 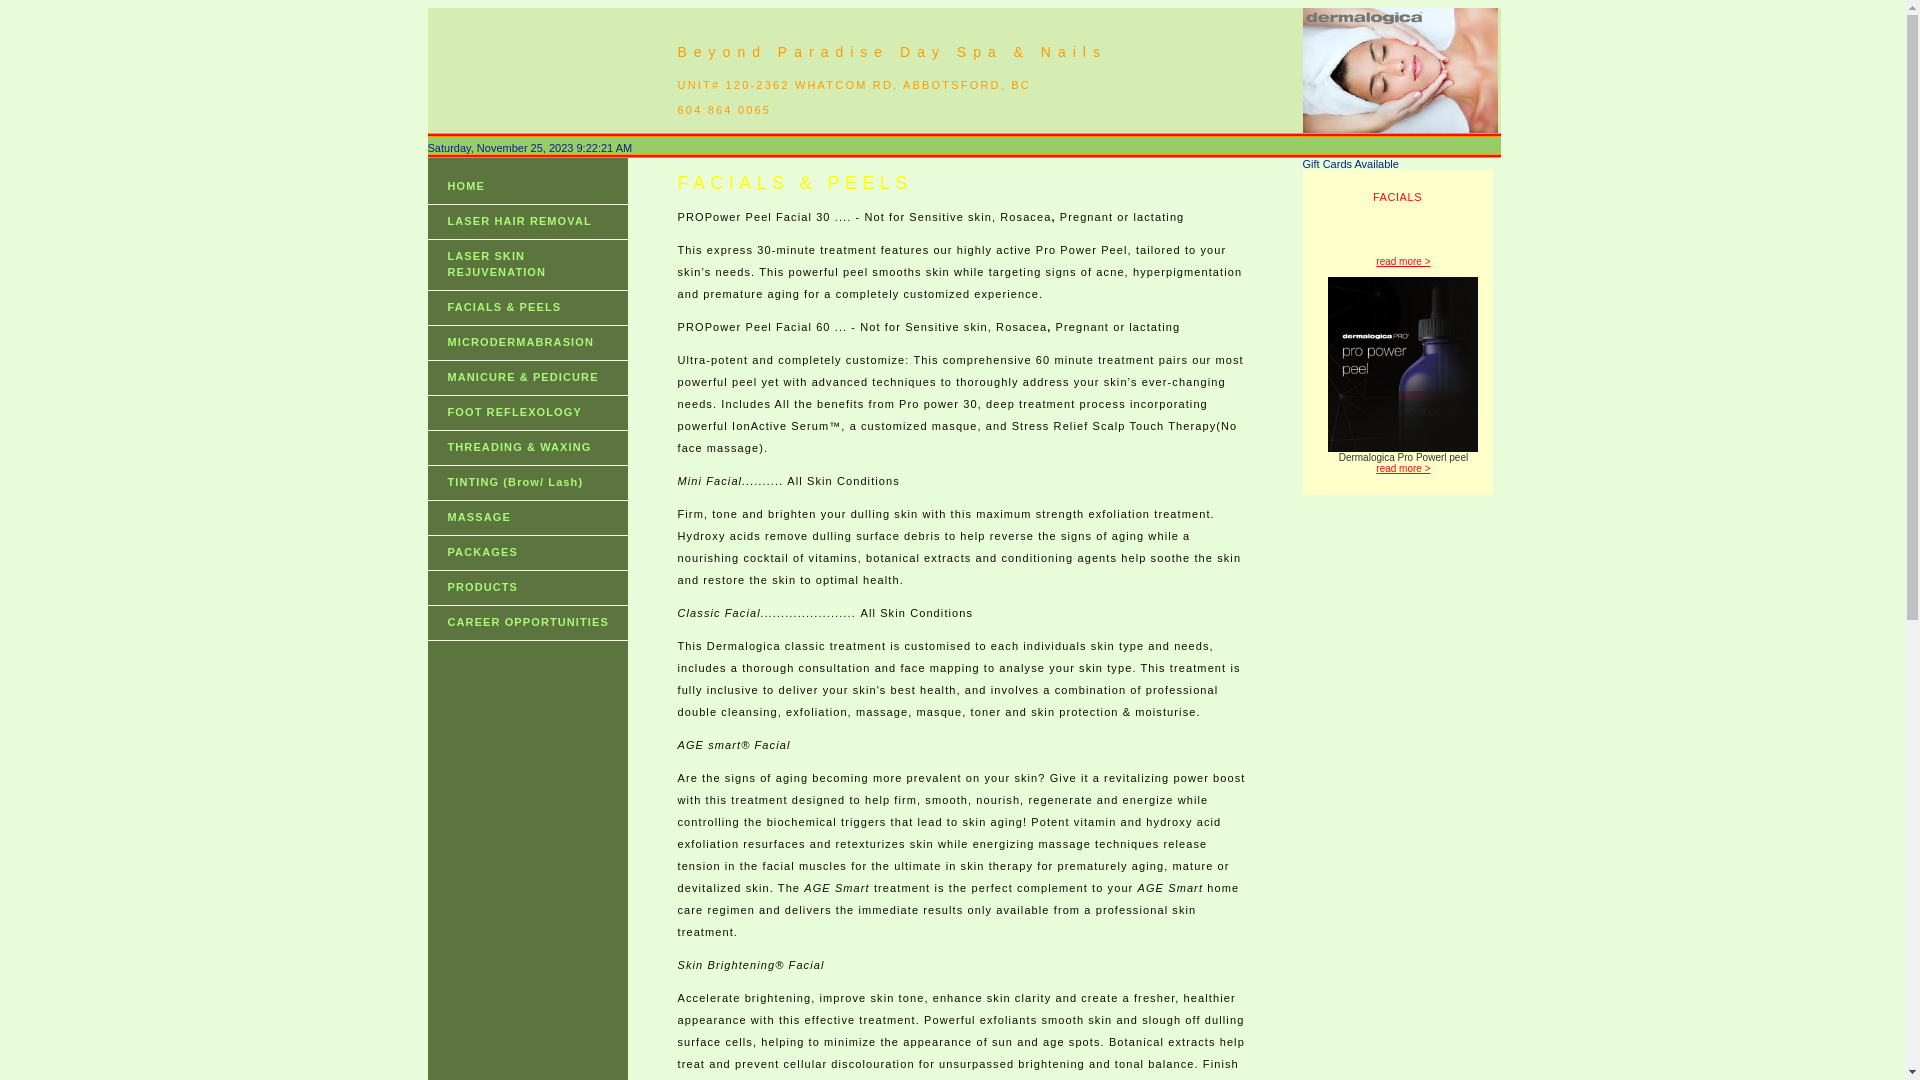 What do you see at coordinates (1403, 468) in the screenshot?
I see `read more >` at bounding box center [1403, 468].